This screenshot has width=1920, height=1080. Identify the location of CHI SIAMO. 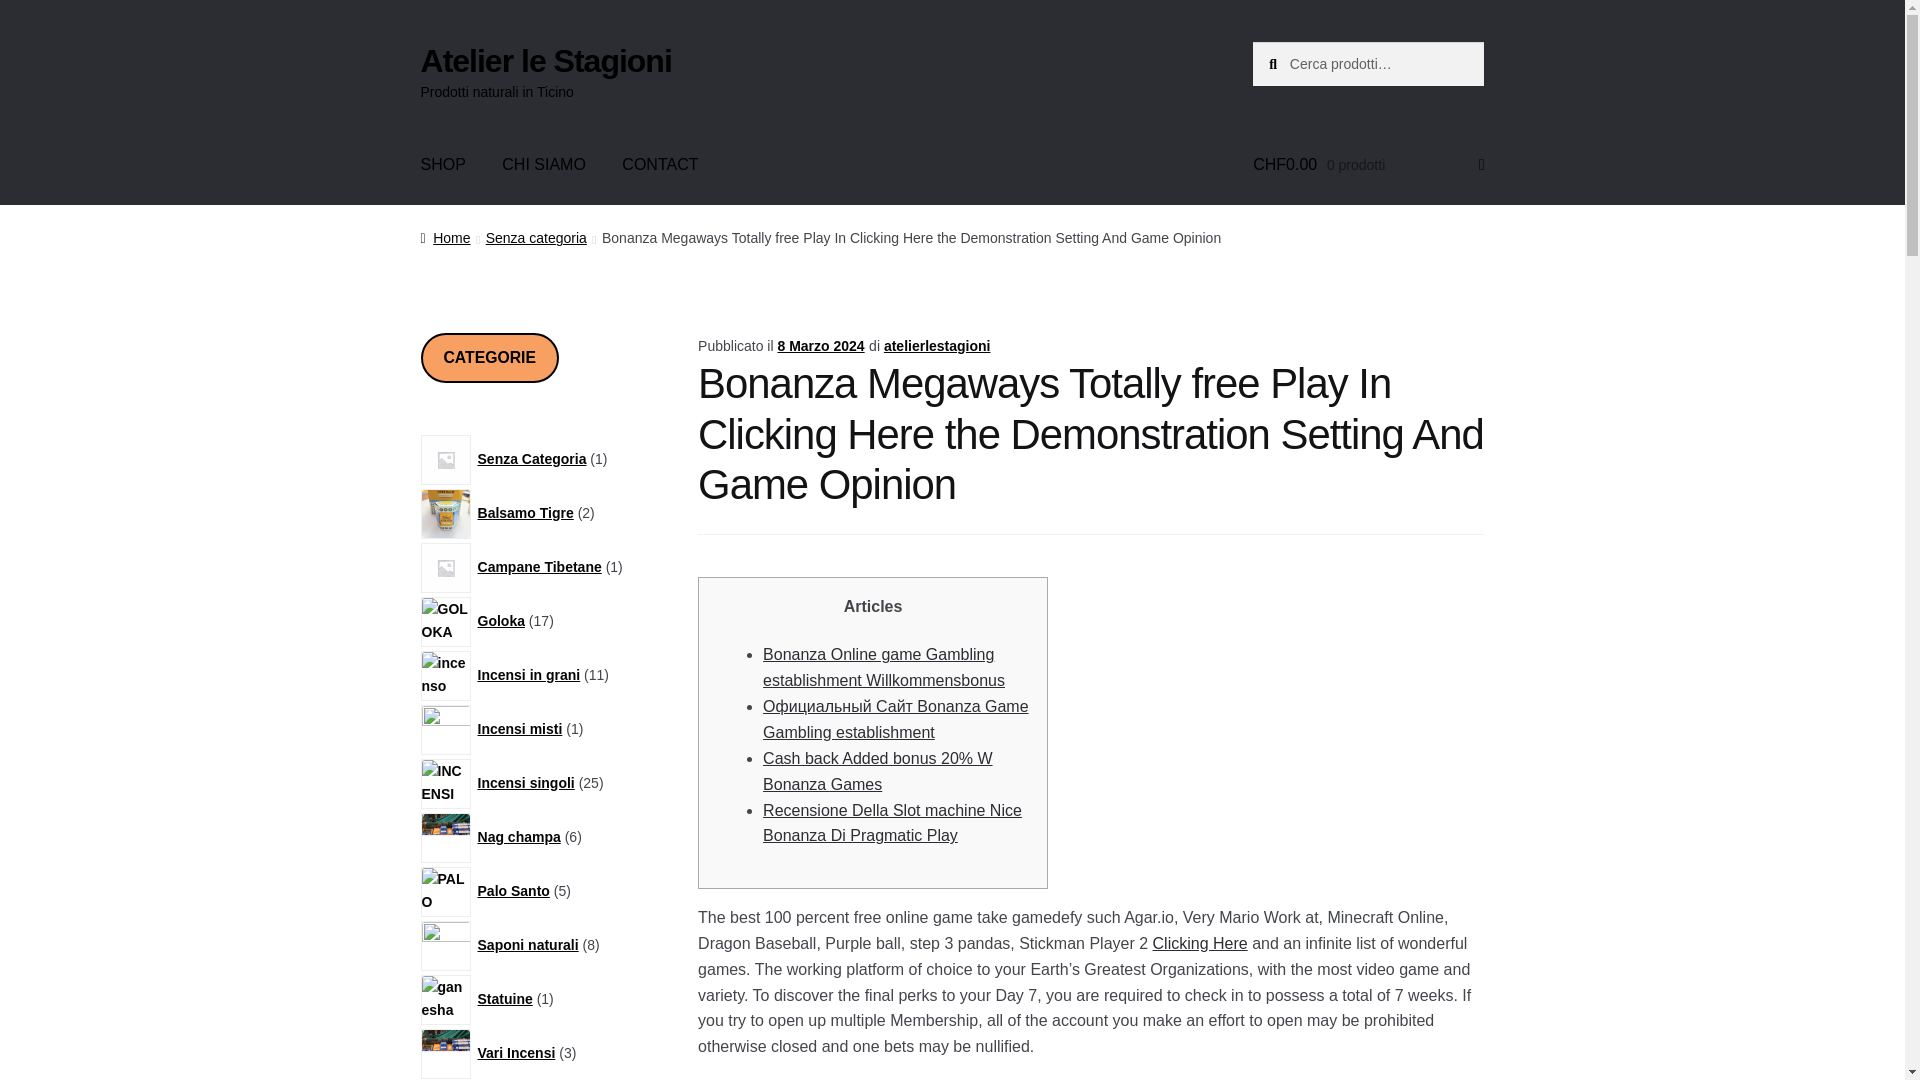
(544, 165).